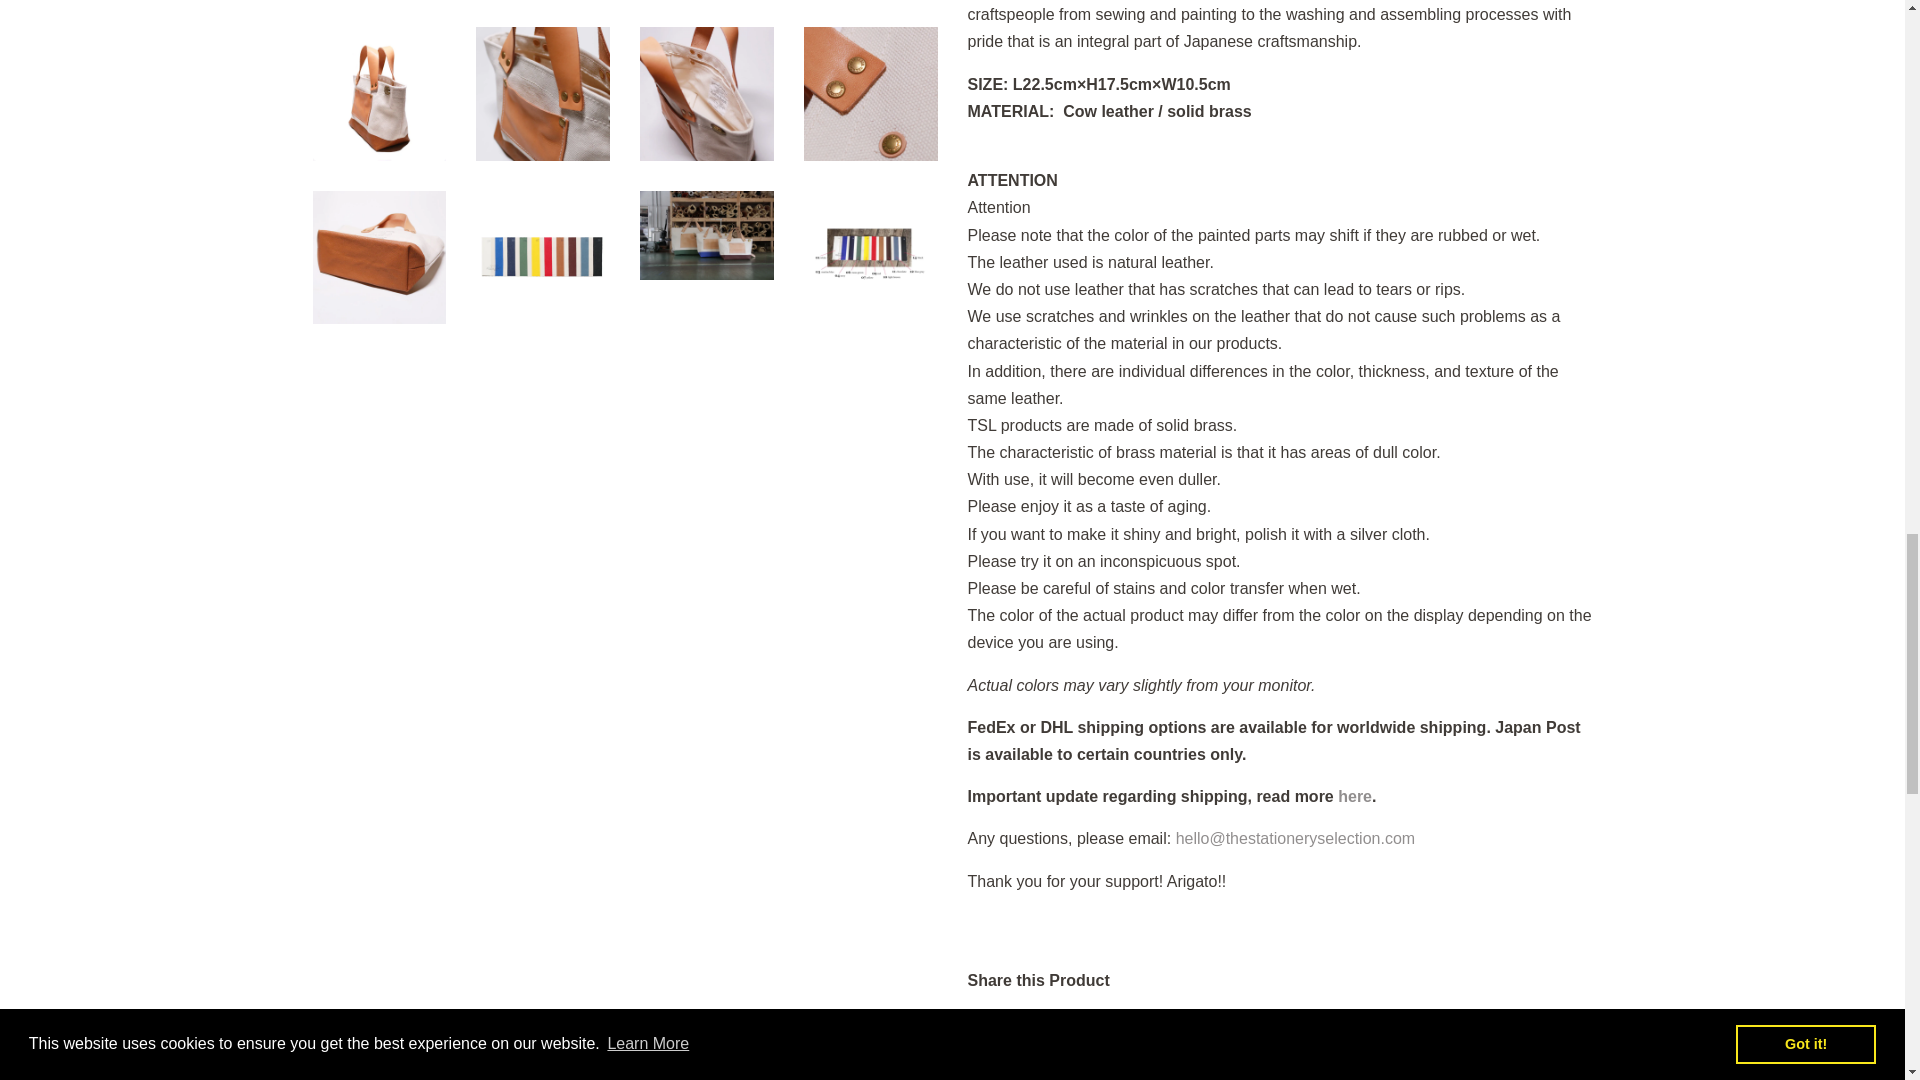 The width and height of the screenshot is (1920, 1080). What do you see at coordinates (1000, 1024) in the screenshot?
I see `Share on Facebook` at bounding box center [1000, 1024].